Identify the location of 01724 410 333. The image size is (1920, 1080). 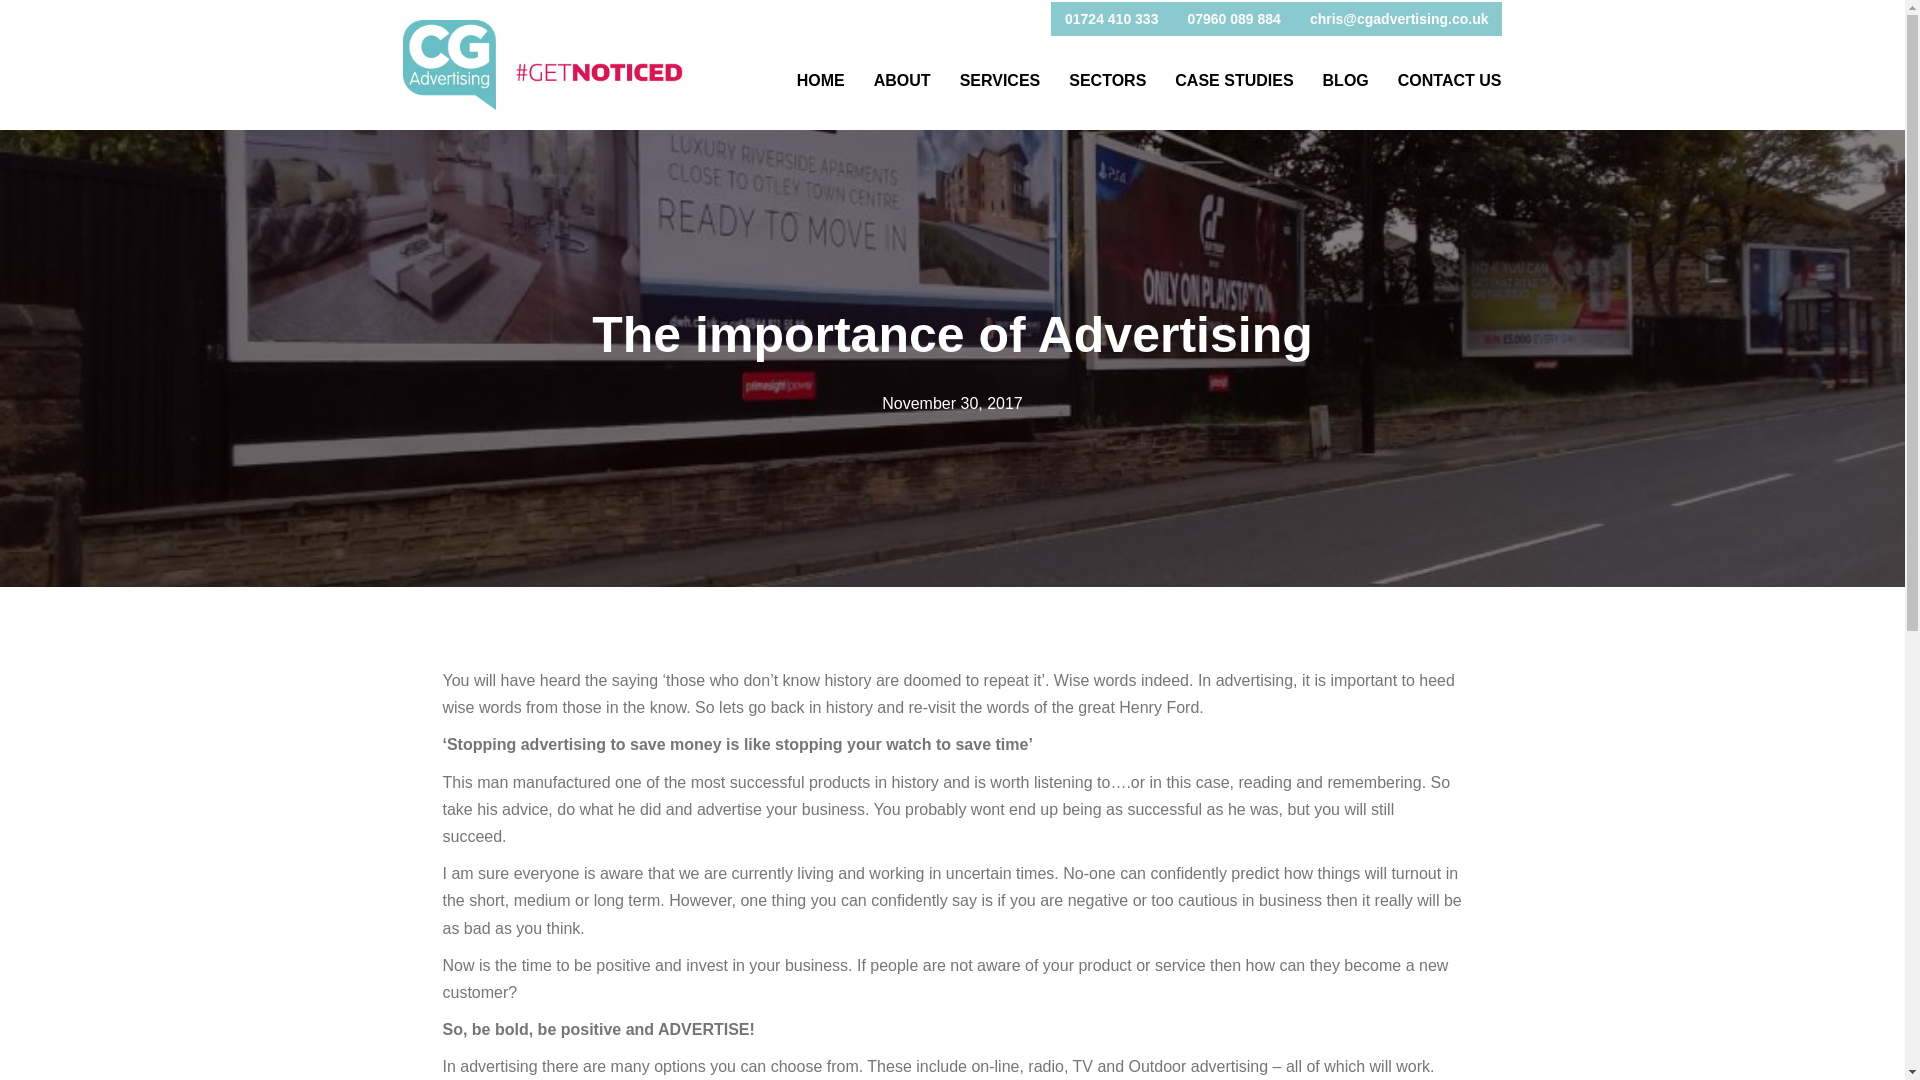
(1110, 18).